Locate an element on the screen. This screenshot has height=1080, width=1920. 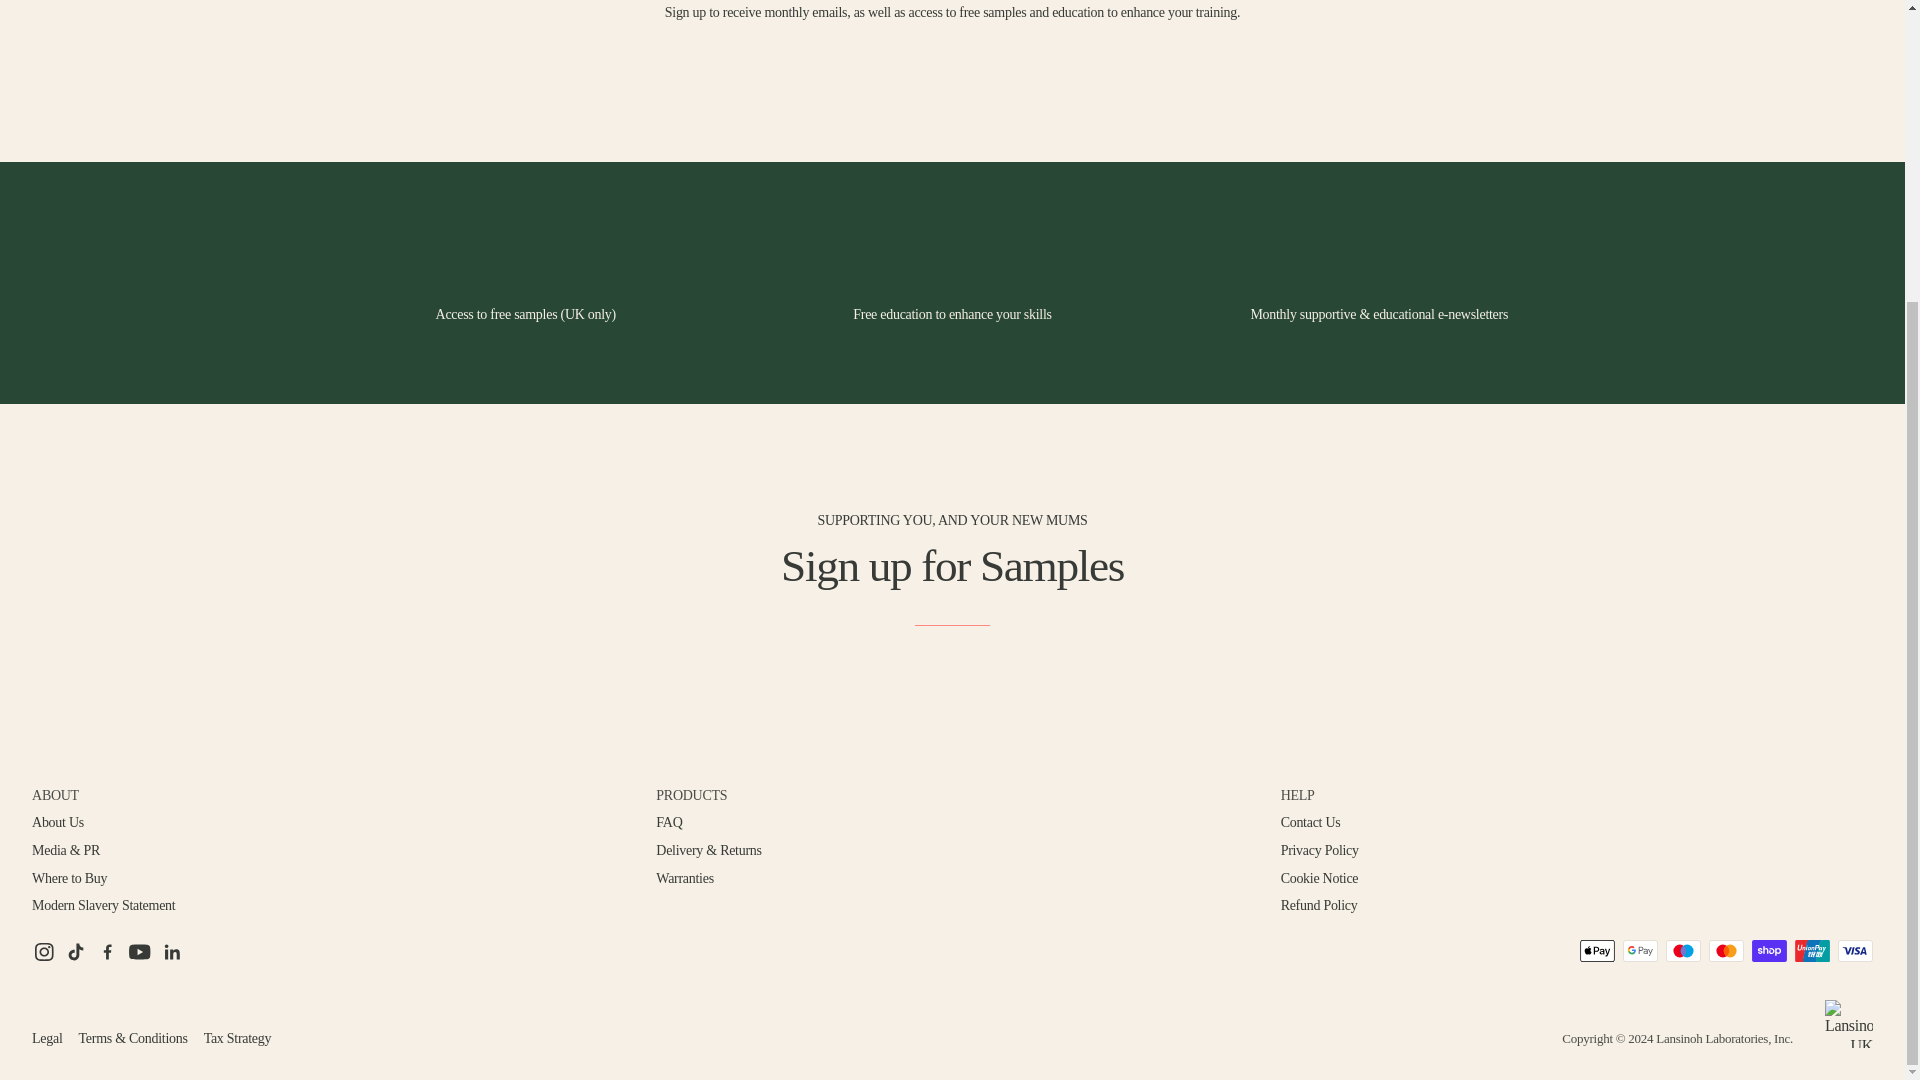
MASTERCARD is located at coordinates (1726, 950).